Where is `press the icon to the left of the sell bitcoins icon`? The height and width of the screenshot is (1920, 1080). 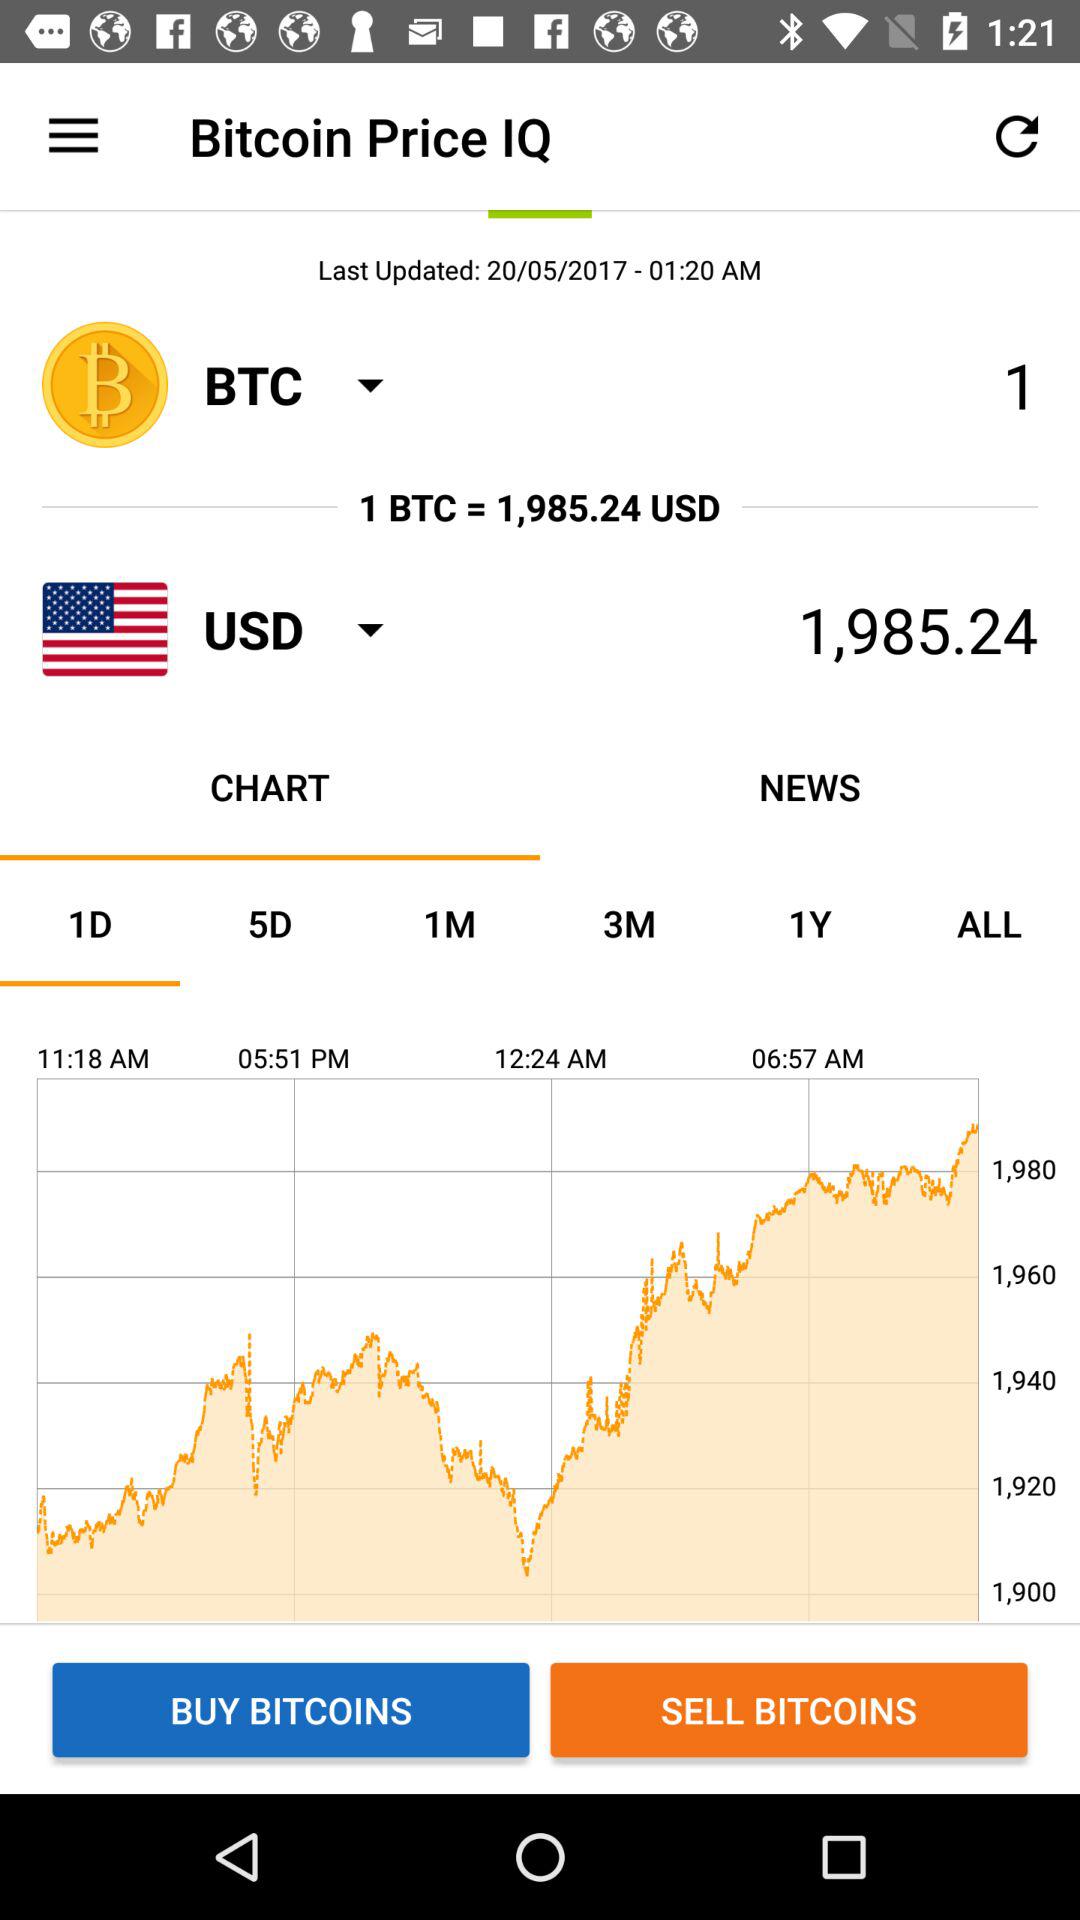
press the icon to the left of the sell bitcoins icon is located at coordinates (291, 1710).